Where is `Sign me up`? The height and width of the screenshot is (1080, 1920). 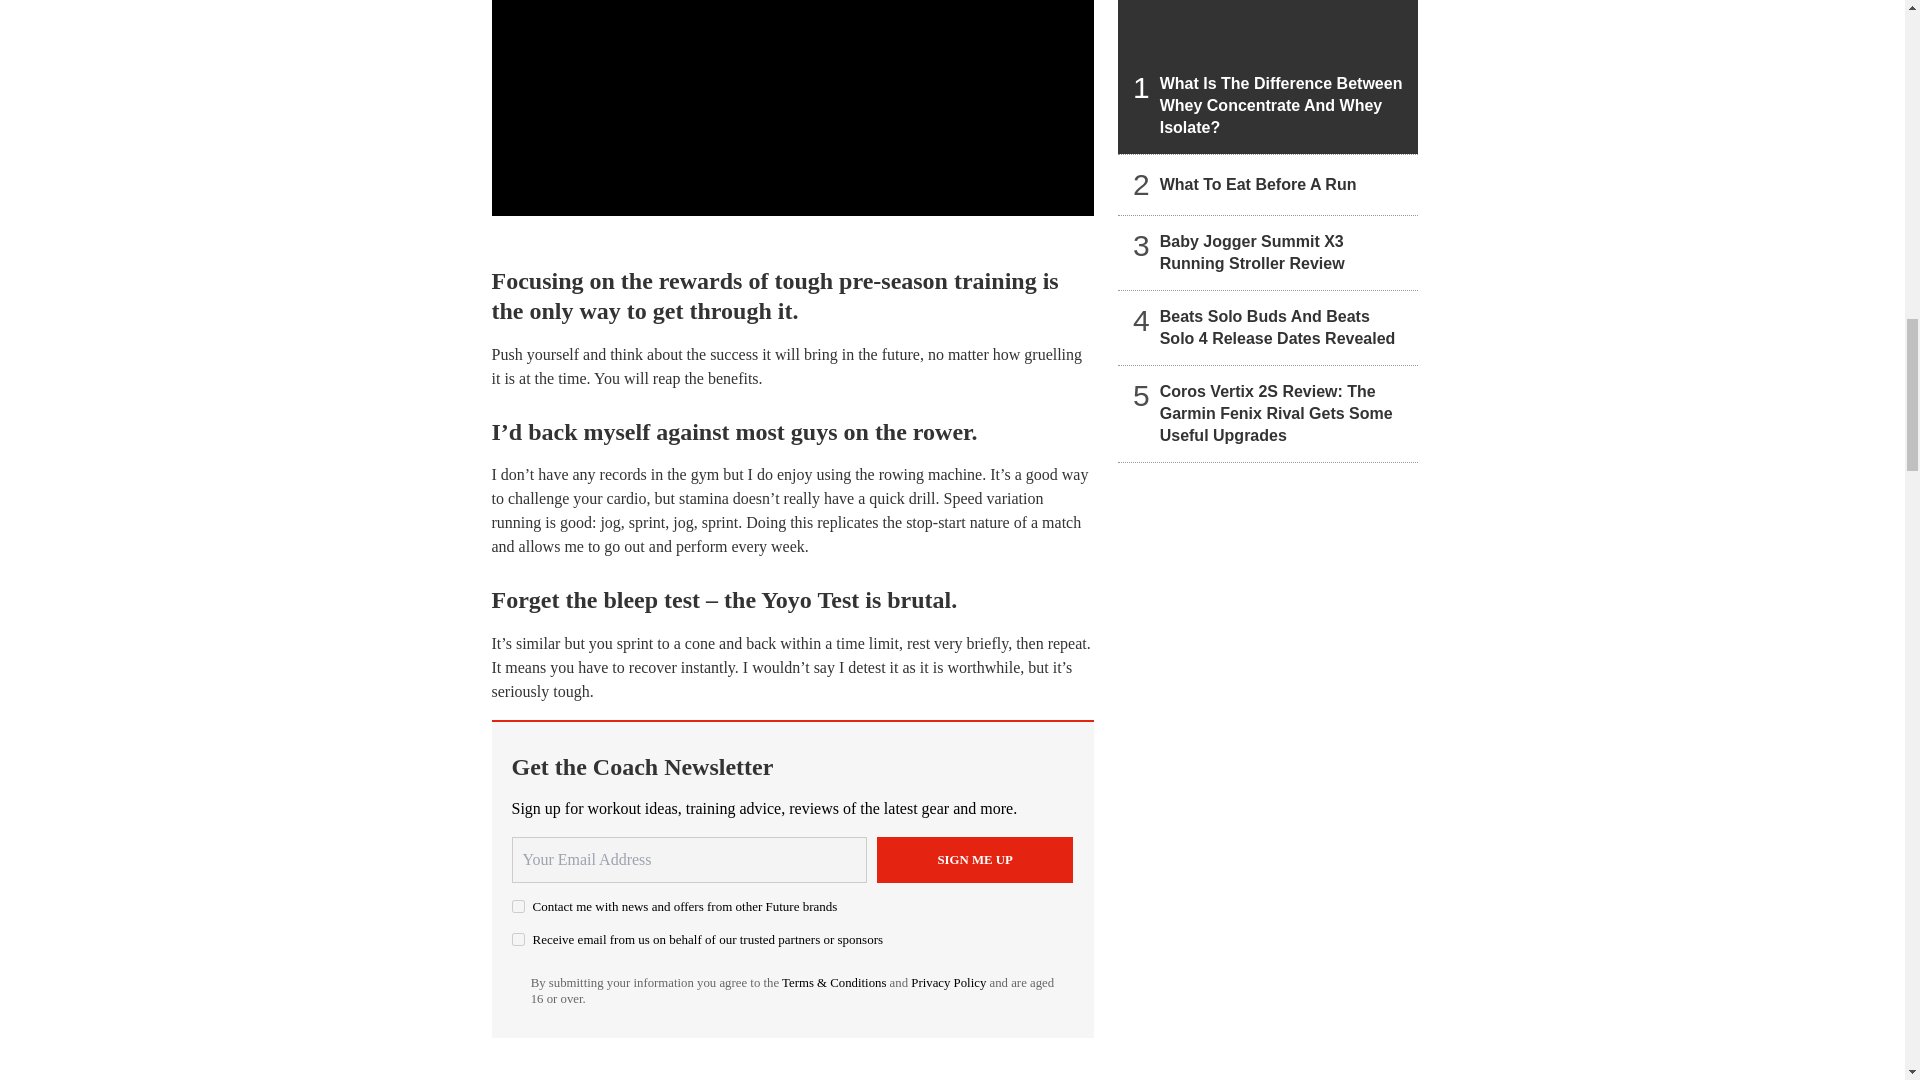
Sign me up is located at coordinates (975, 860).